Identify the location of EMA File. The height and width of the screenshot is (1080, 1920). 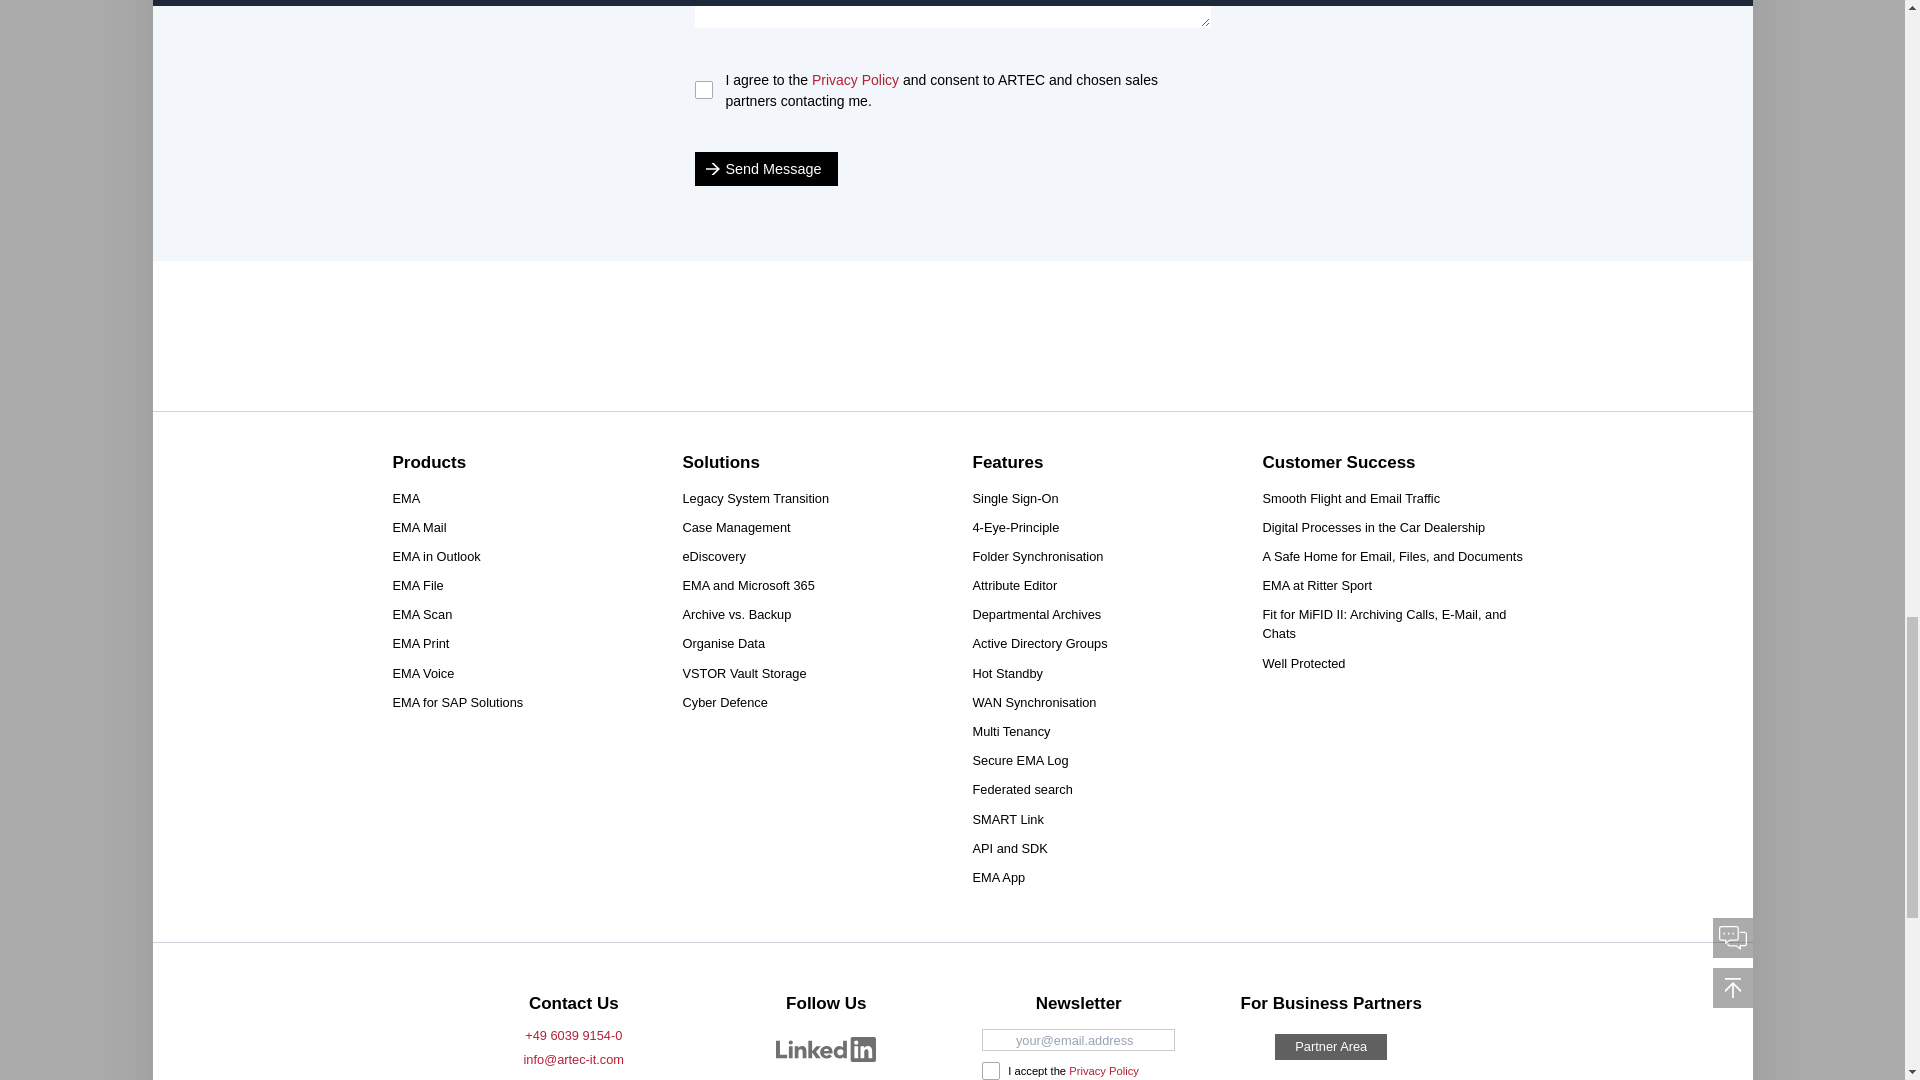
(417, 586).